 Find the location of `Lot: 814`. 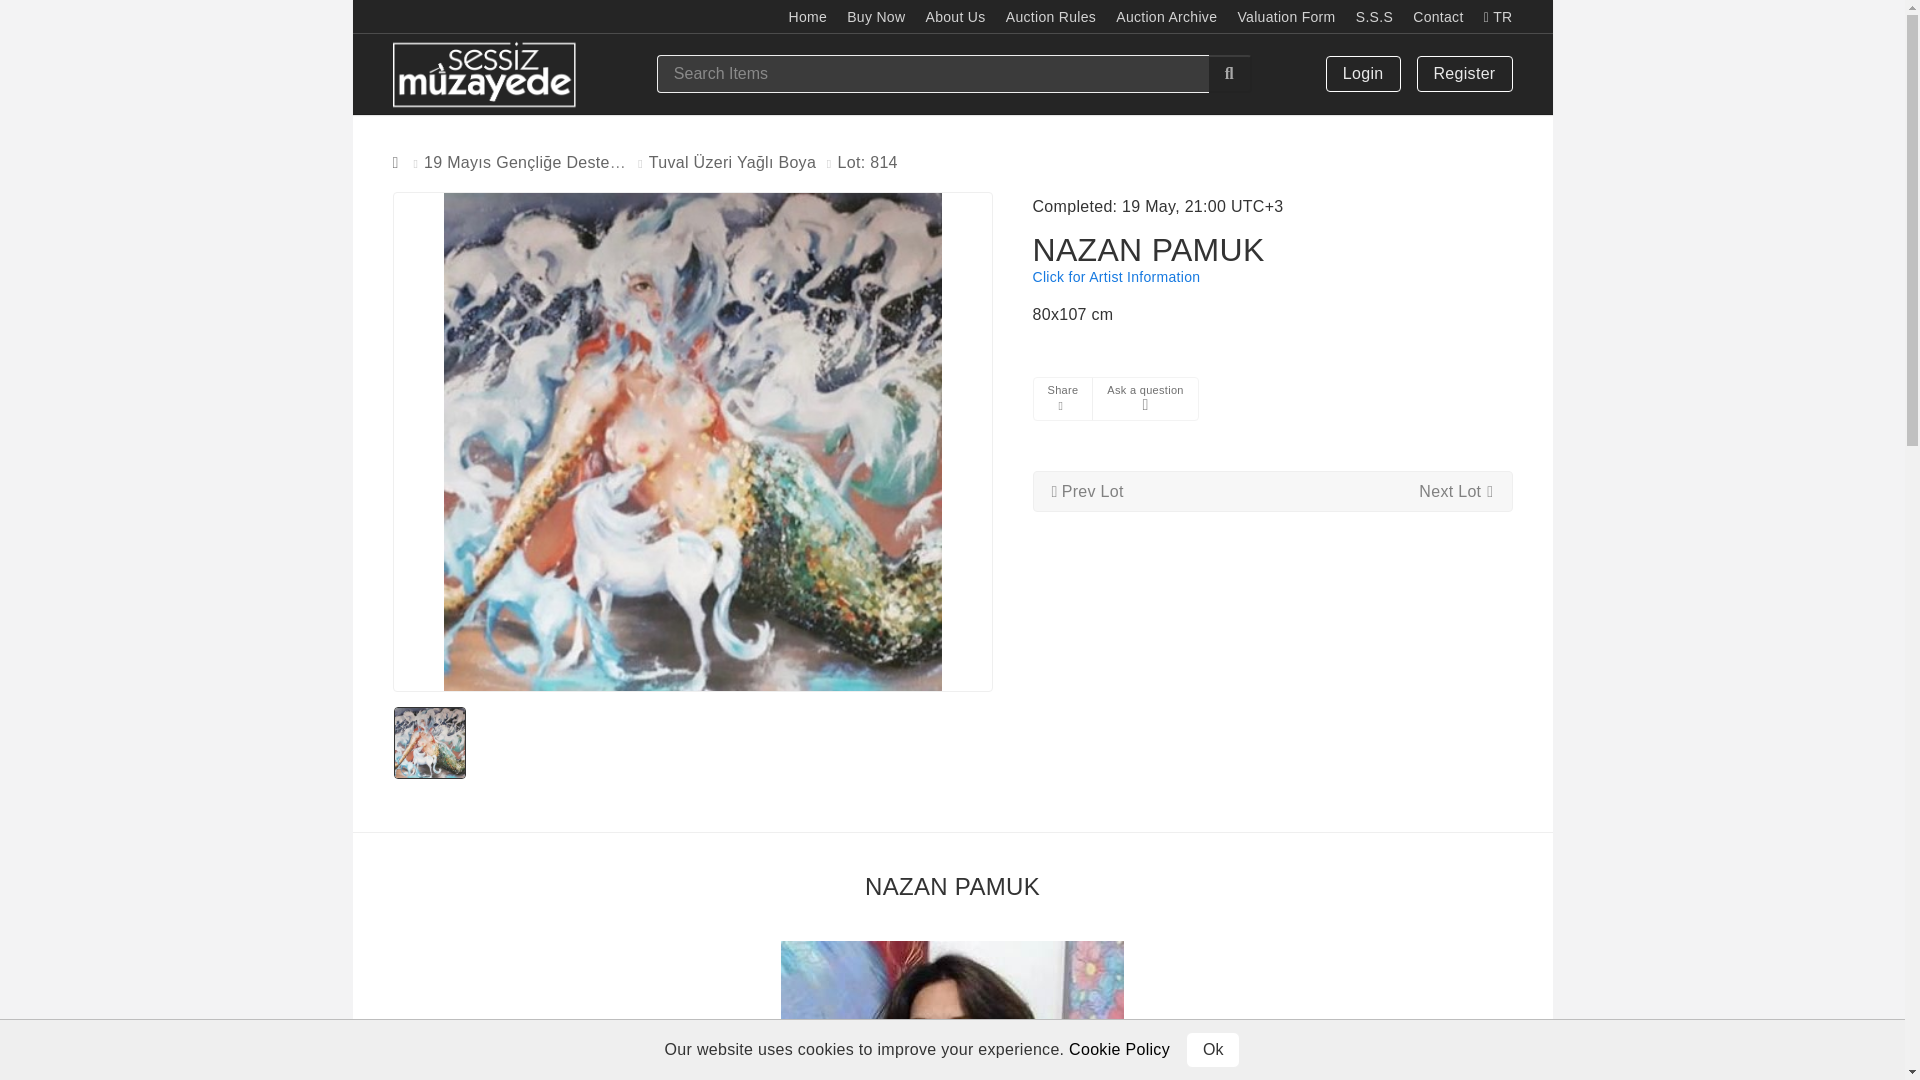

Lot: 814 is located at coordinates (868, 162).